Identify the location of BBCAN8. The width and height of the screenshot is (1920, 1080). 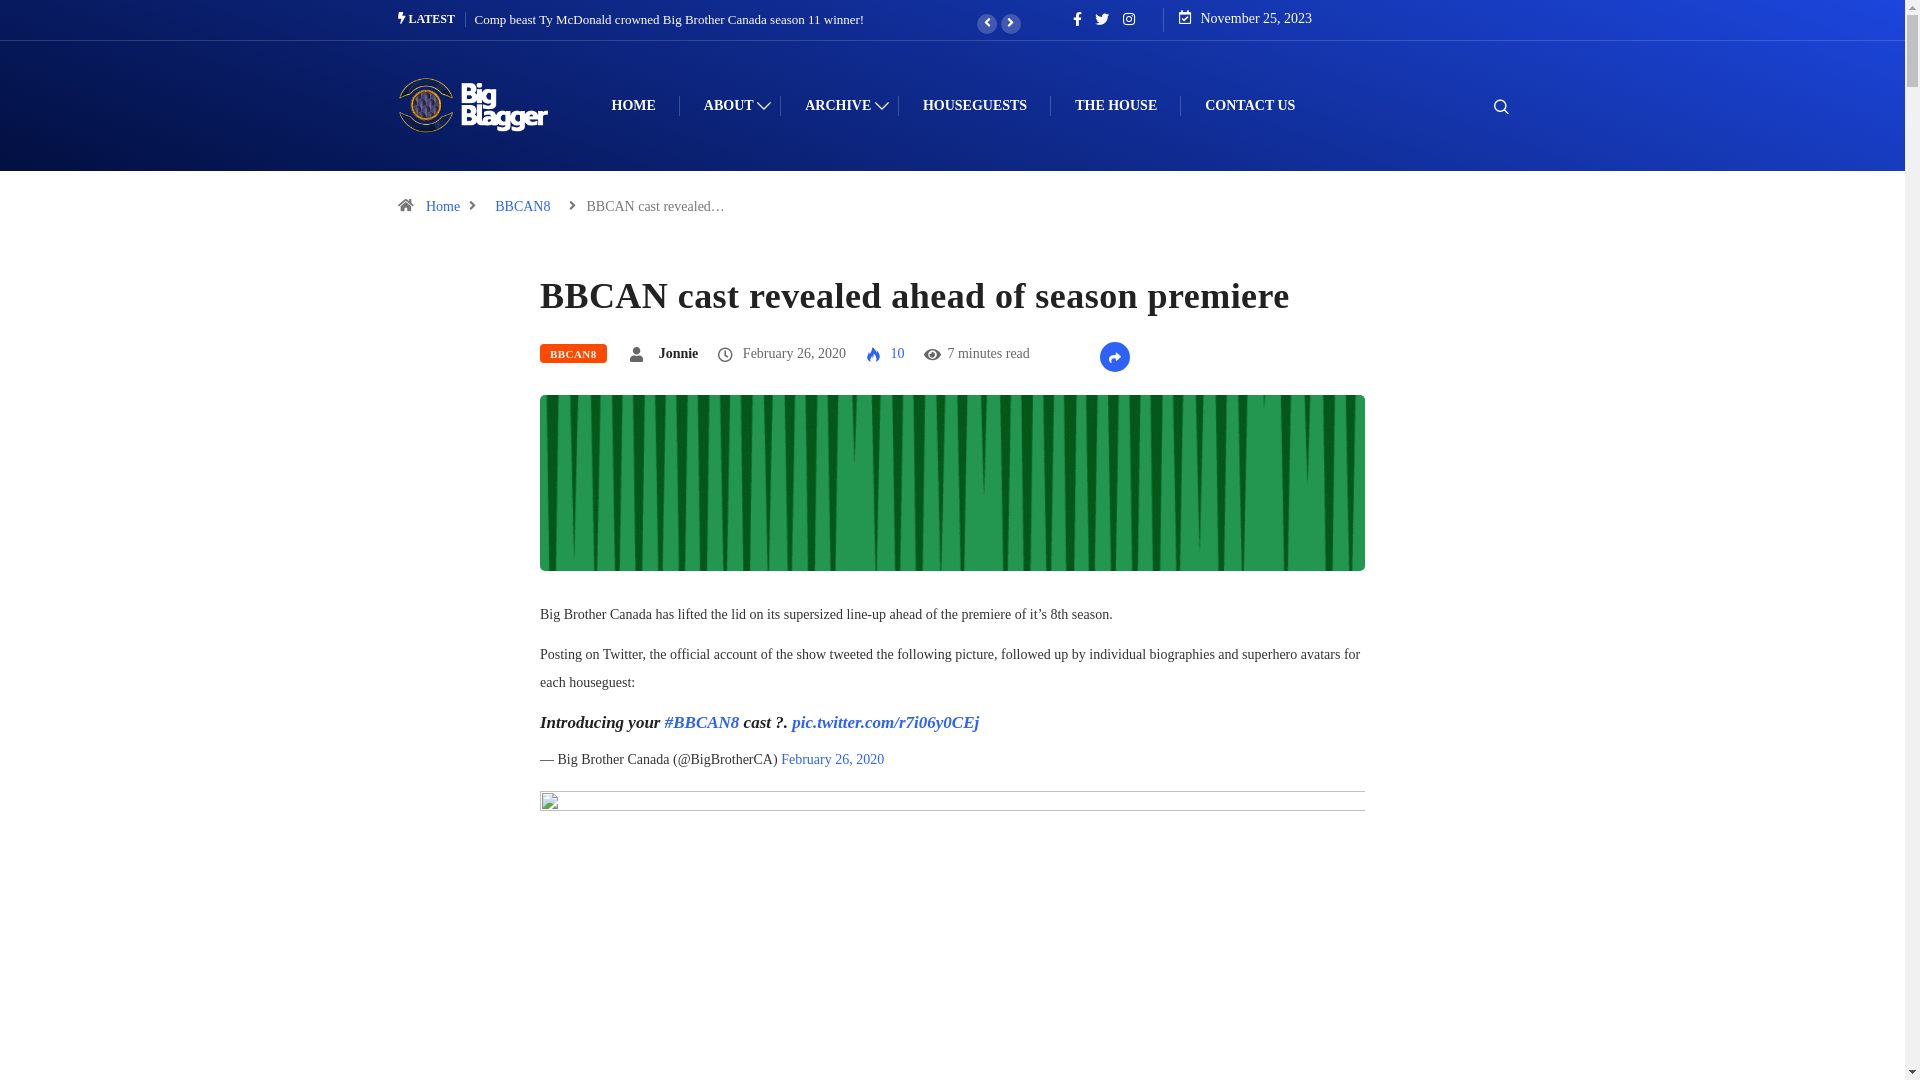
(522, 206).